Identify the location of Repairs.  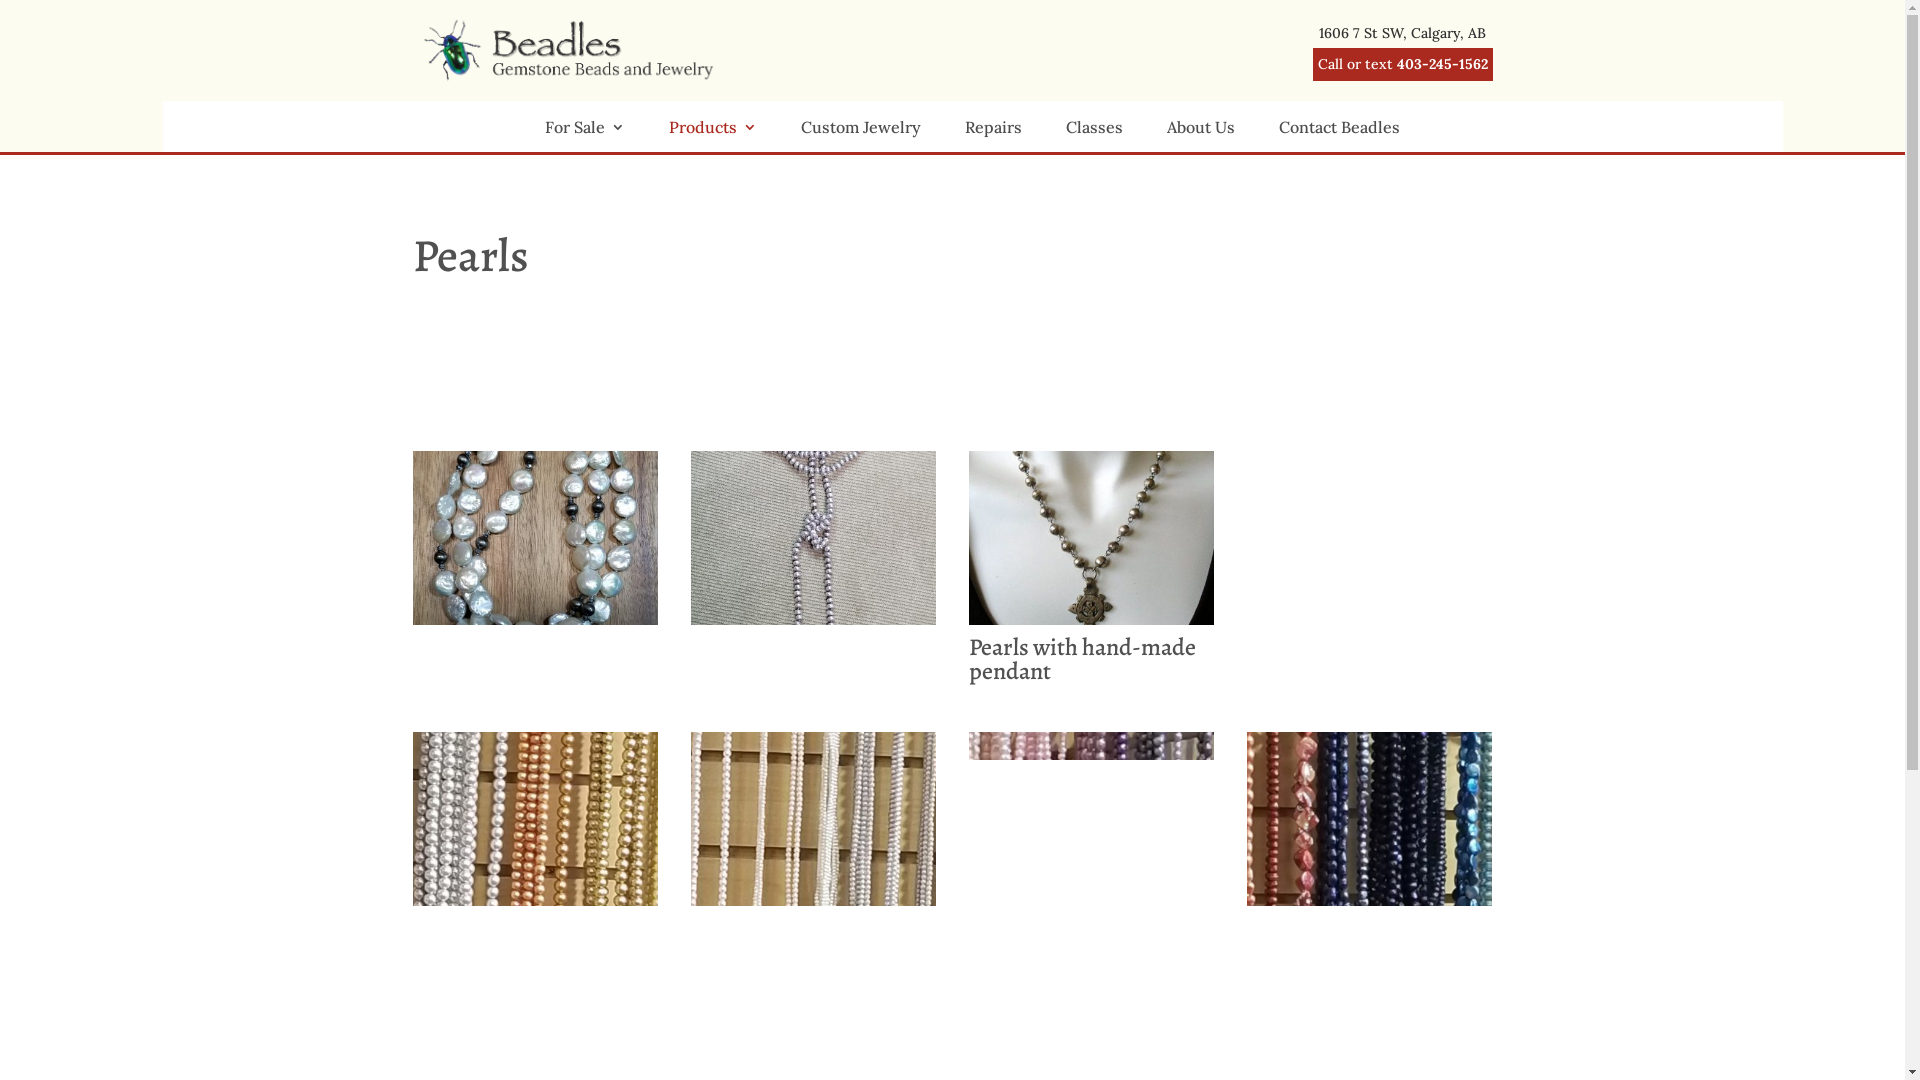
(993, 136).